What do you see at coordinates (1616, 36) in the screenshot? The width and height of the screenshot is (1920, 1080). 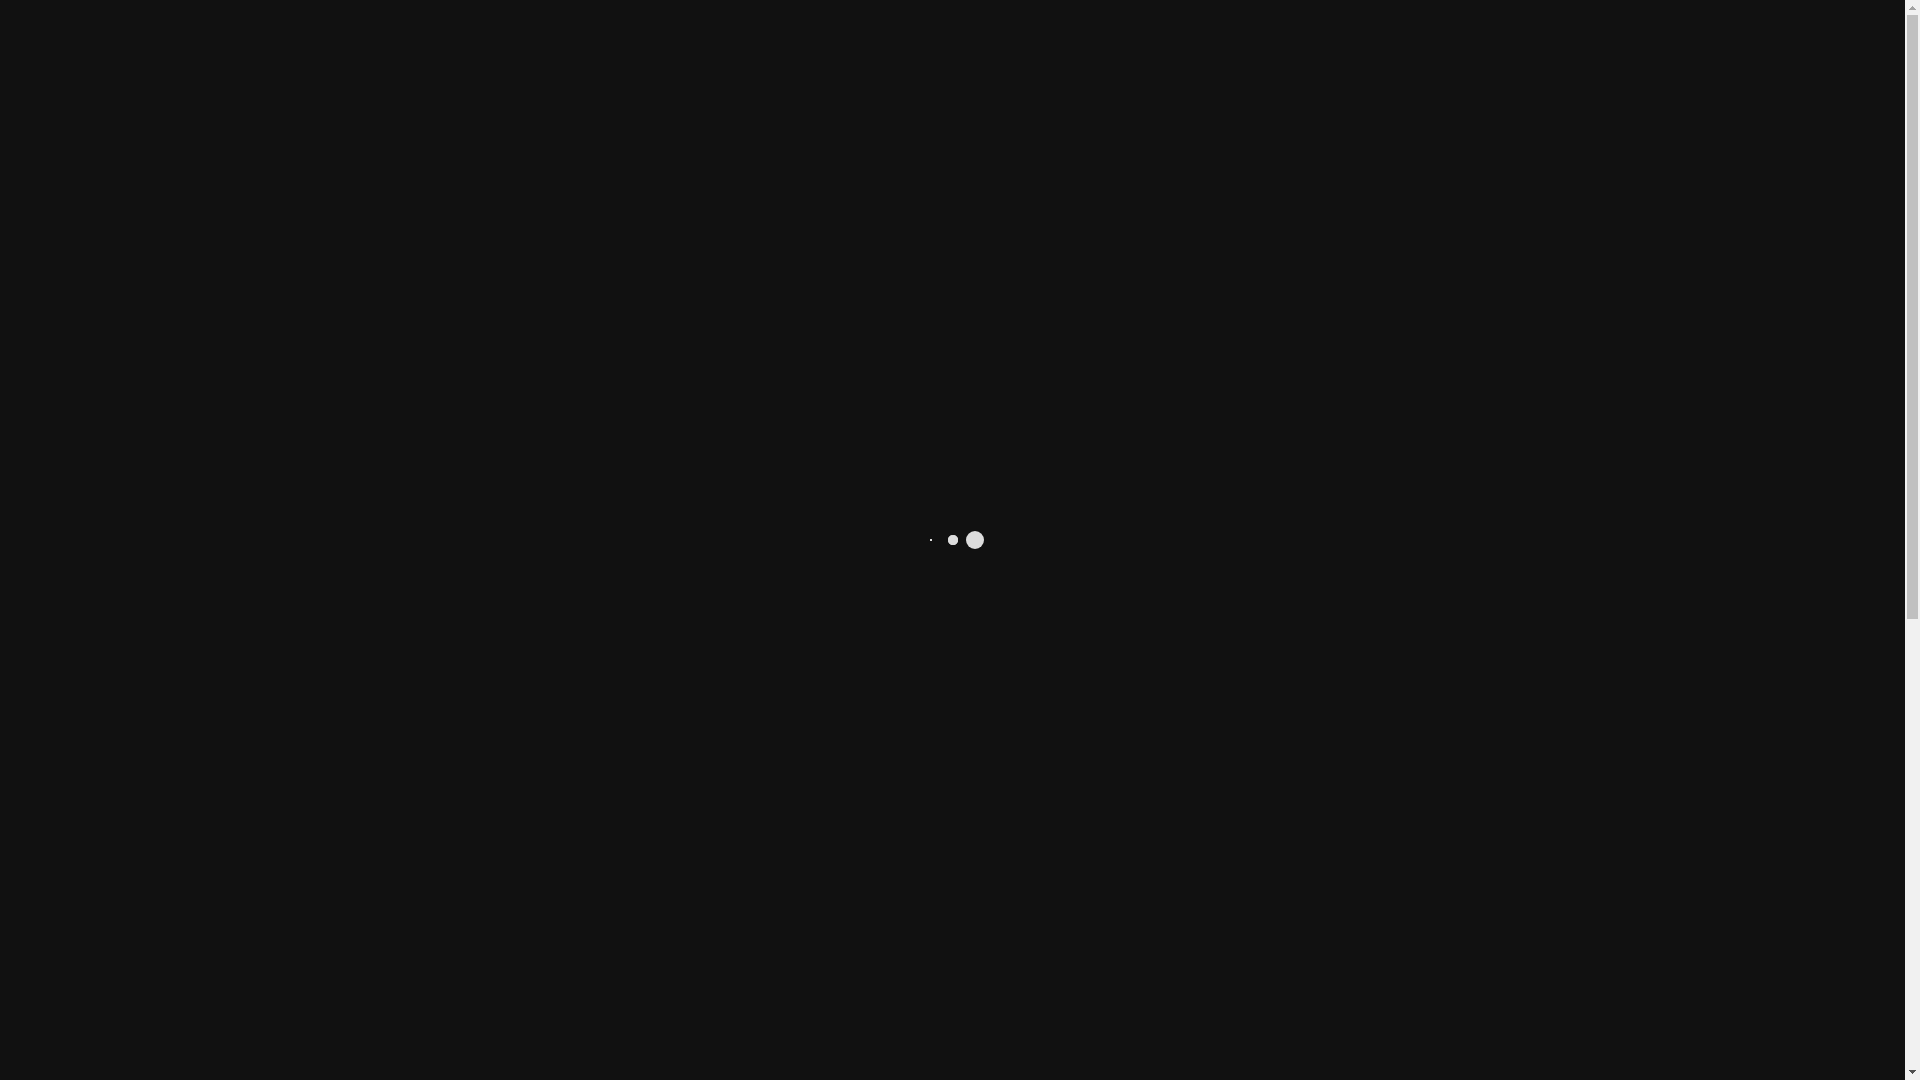 I see `MEDIEN` at bounding box center [1616, 36].